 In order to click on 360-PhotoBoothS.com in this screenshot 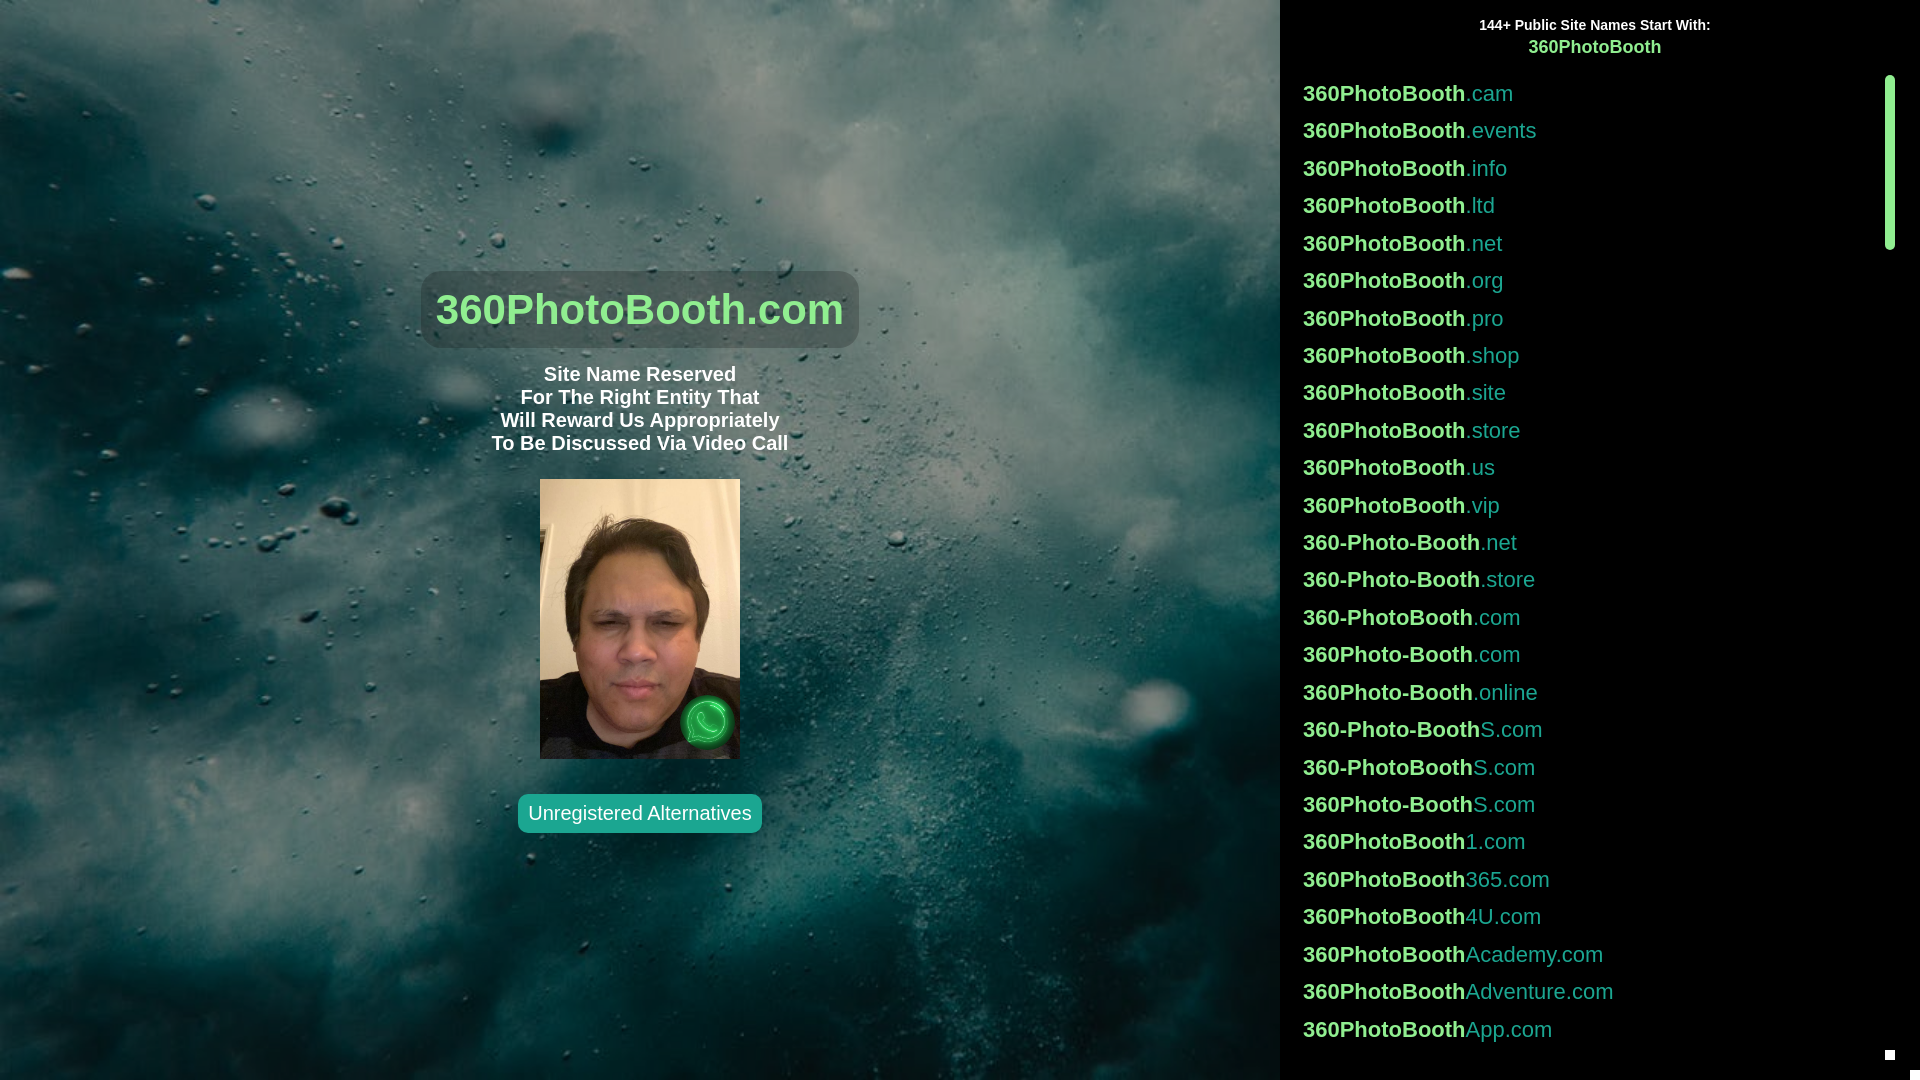, I will do `click(1590, 768)`.